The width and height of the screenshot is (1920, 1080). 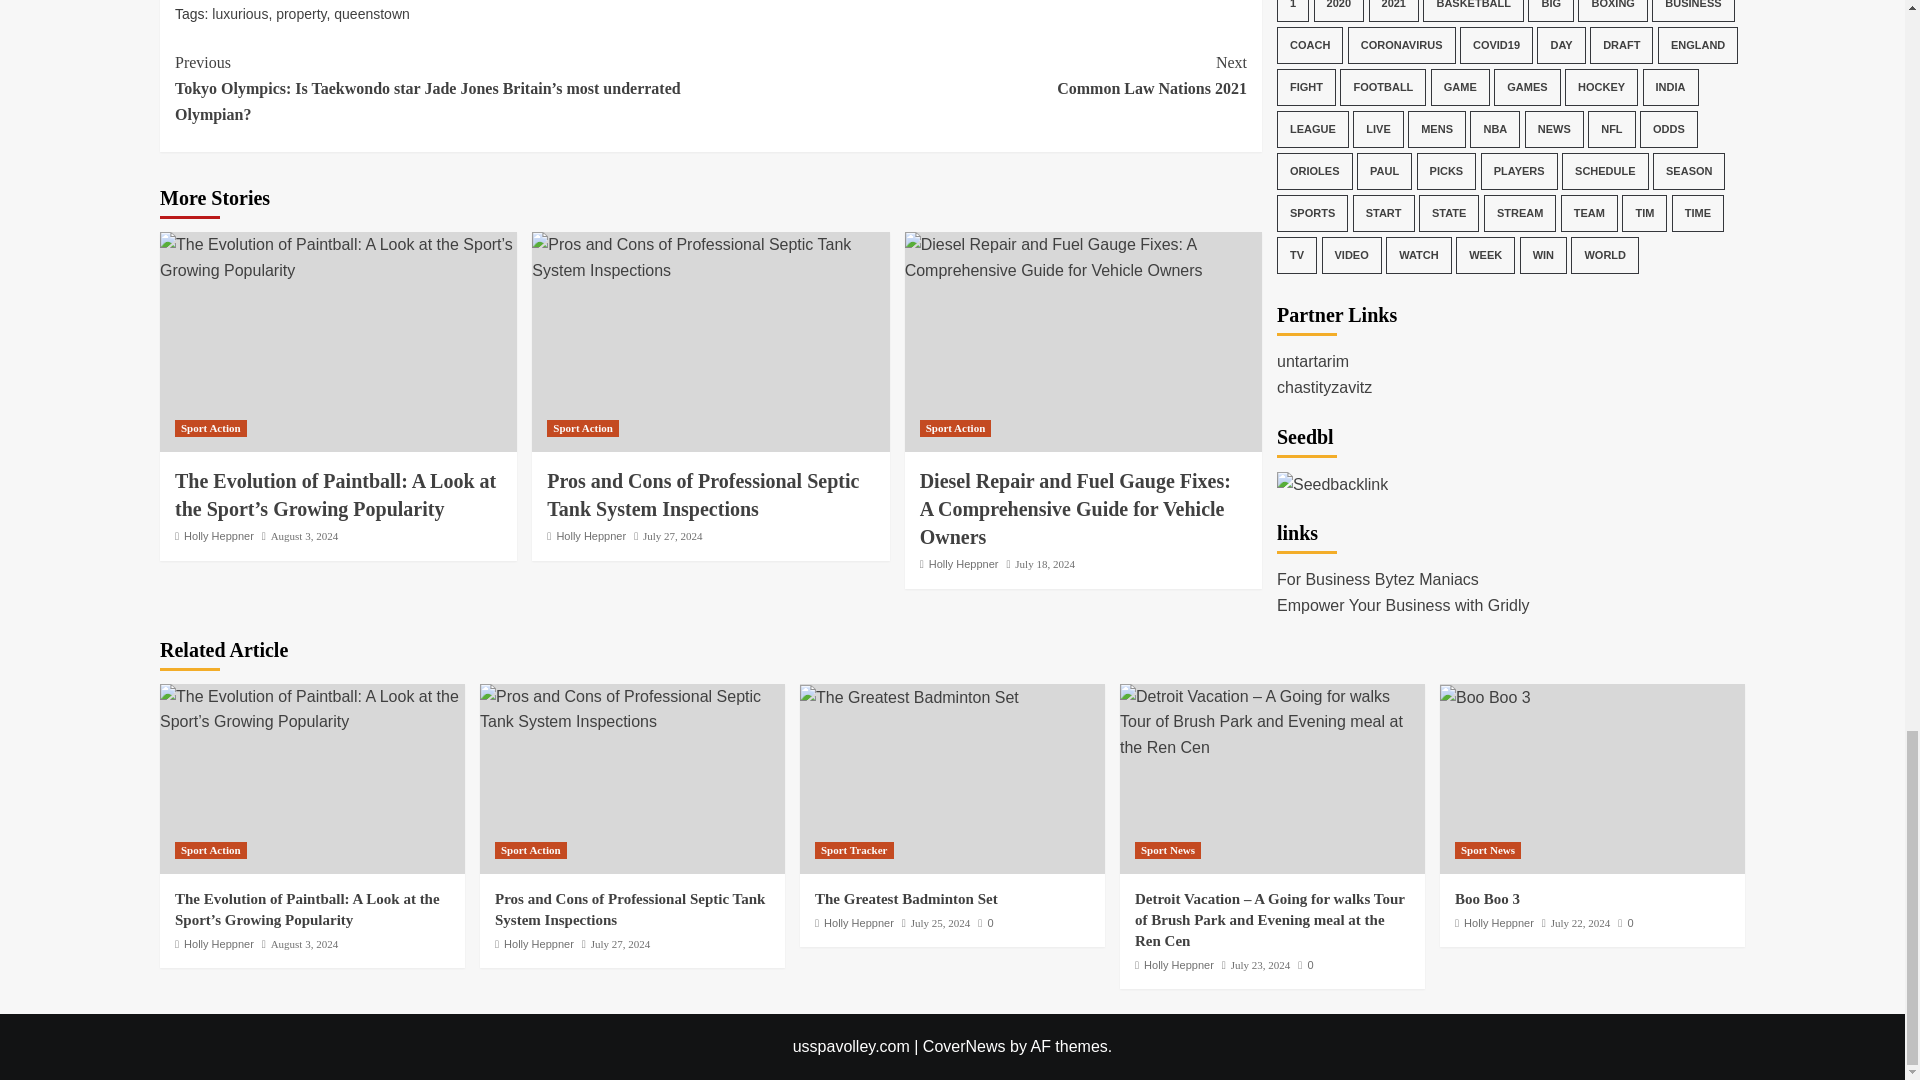 What do you see at coordinates (710, 257) in the screenshot?
I see `Pros and Cons of Professional Septic Tank System Inspections` at bounding box center [710, 257].